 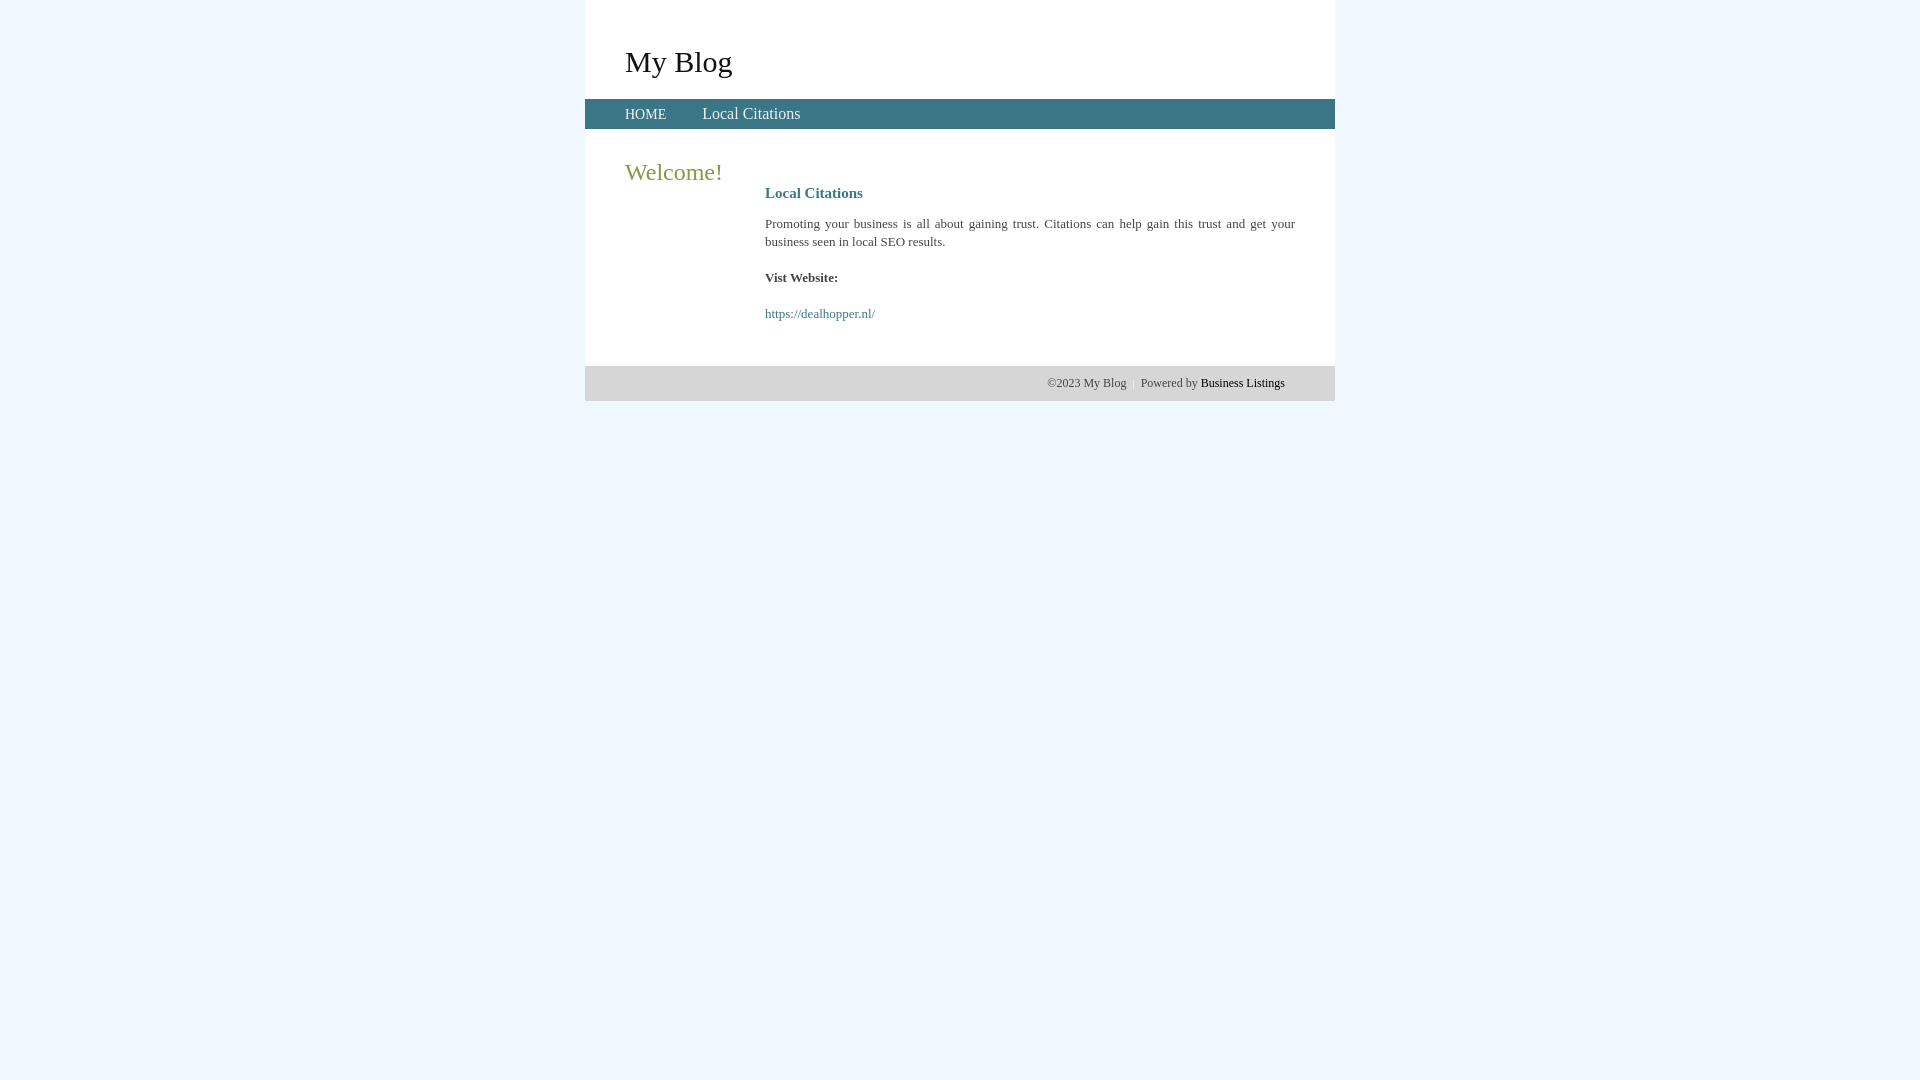 What do you see at coordinates (646, 114) in the screenshot?
I see `HOME` at bounding box center [646, 114].